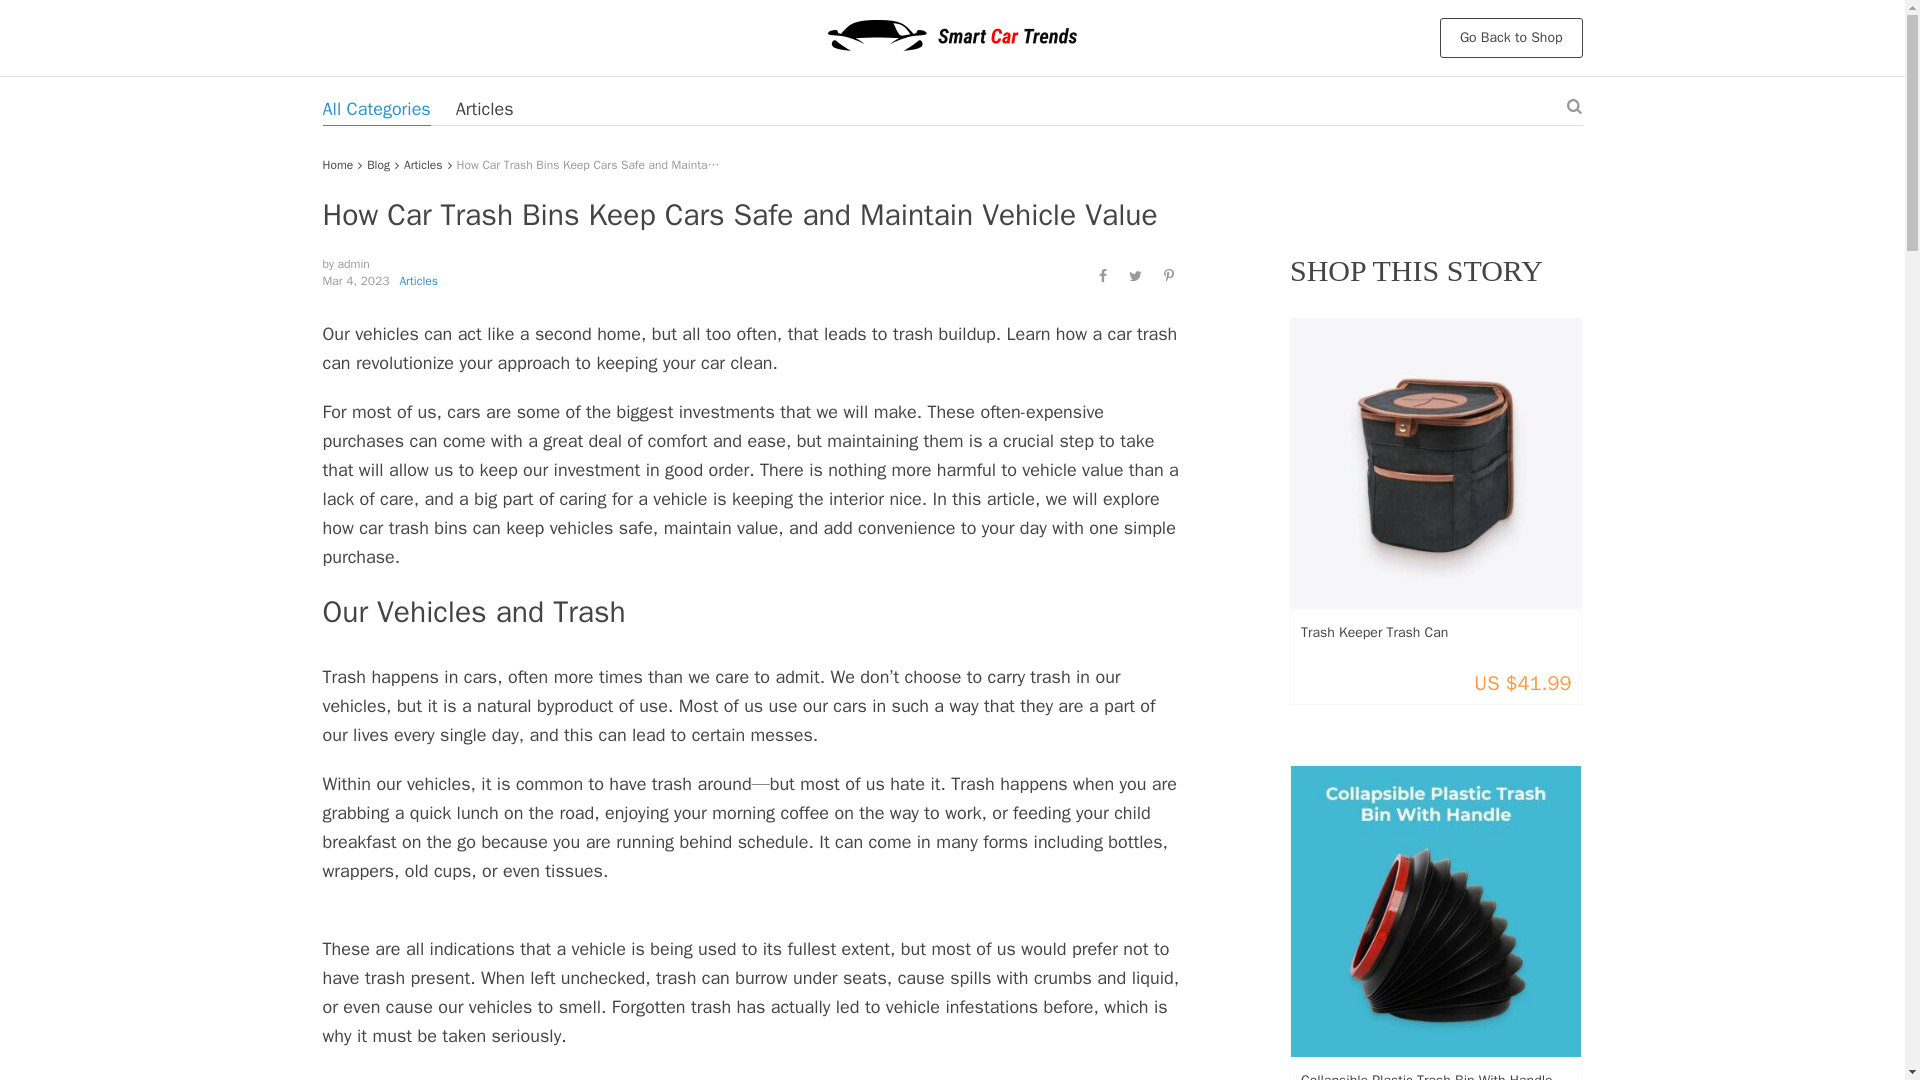 The width and height of the screenshot is (1920, 1080). I want to click on Articles, so click(485, 108).